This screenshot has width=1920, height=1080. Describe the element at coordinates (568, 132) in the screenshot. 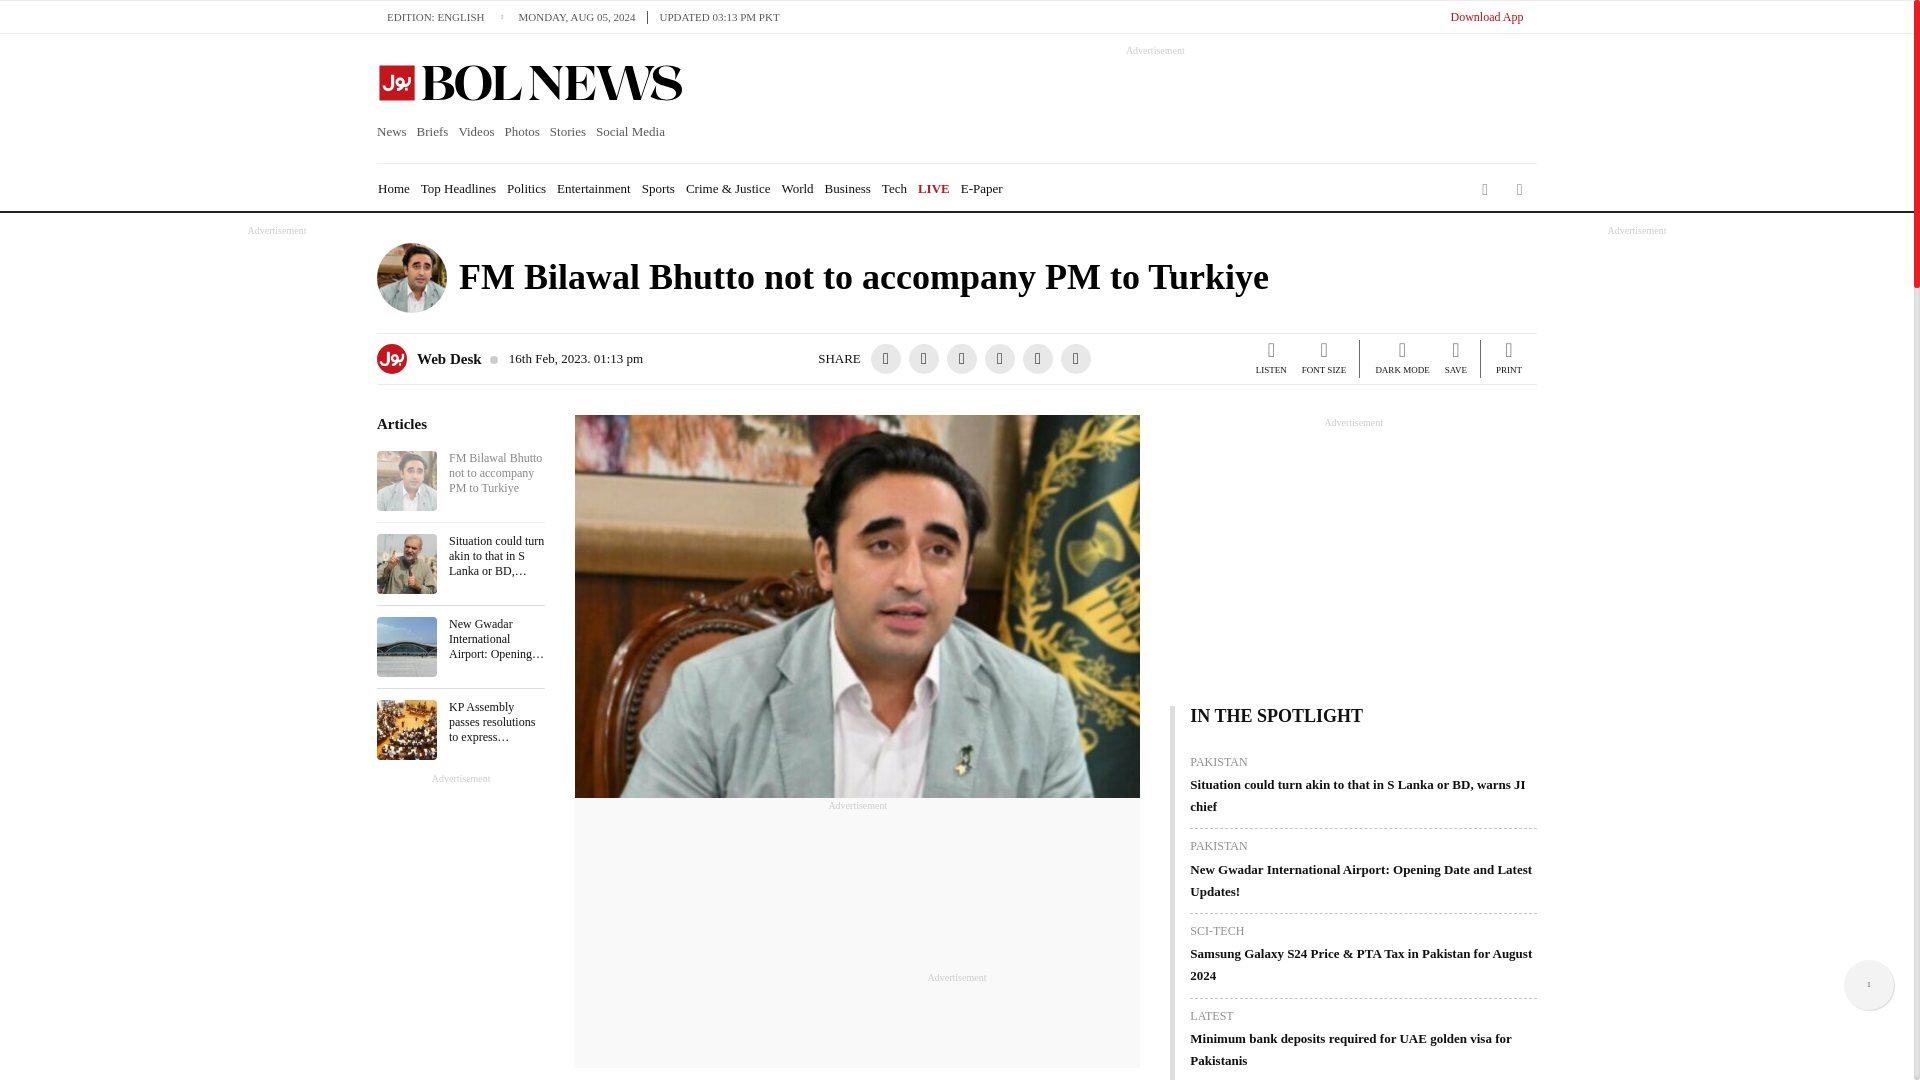

I see `Stories` at that location.